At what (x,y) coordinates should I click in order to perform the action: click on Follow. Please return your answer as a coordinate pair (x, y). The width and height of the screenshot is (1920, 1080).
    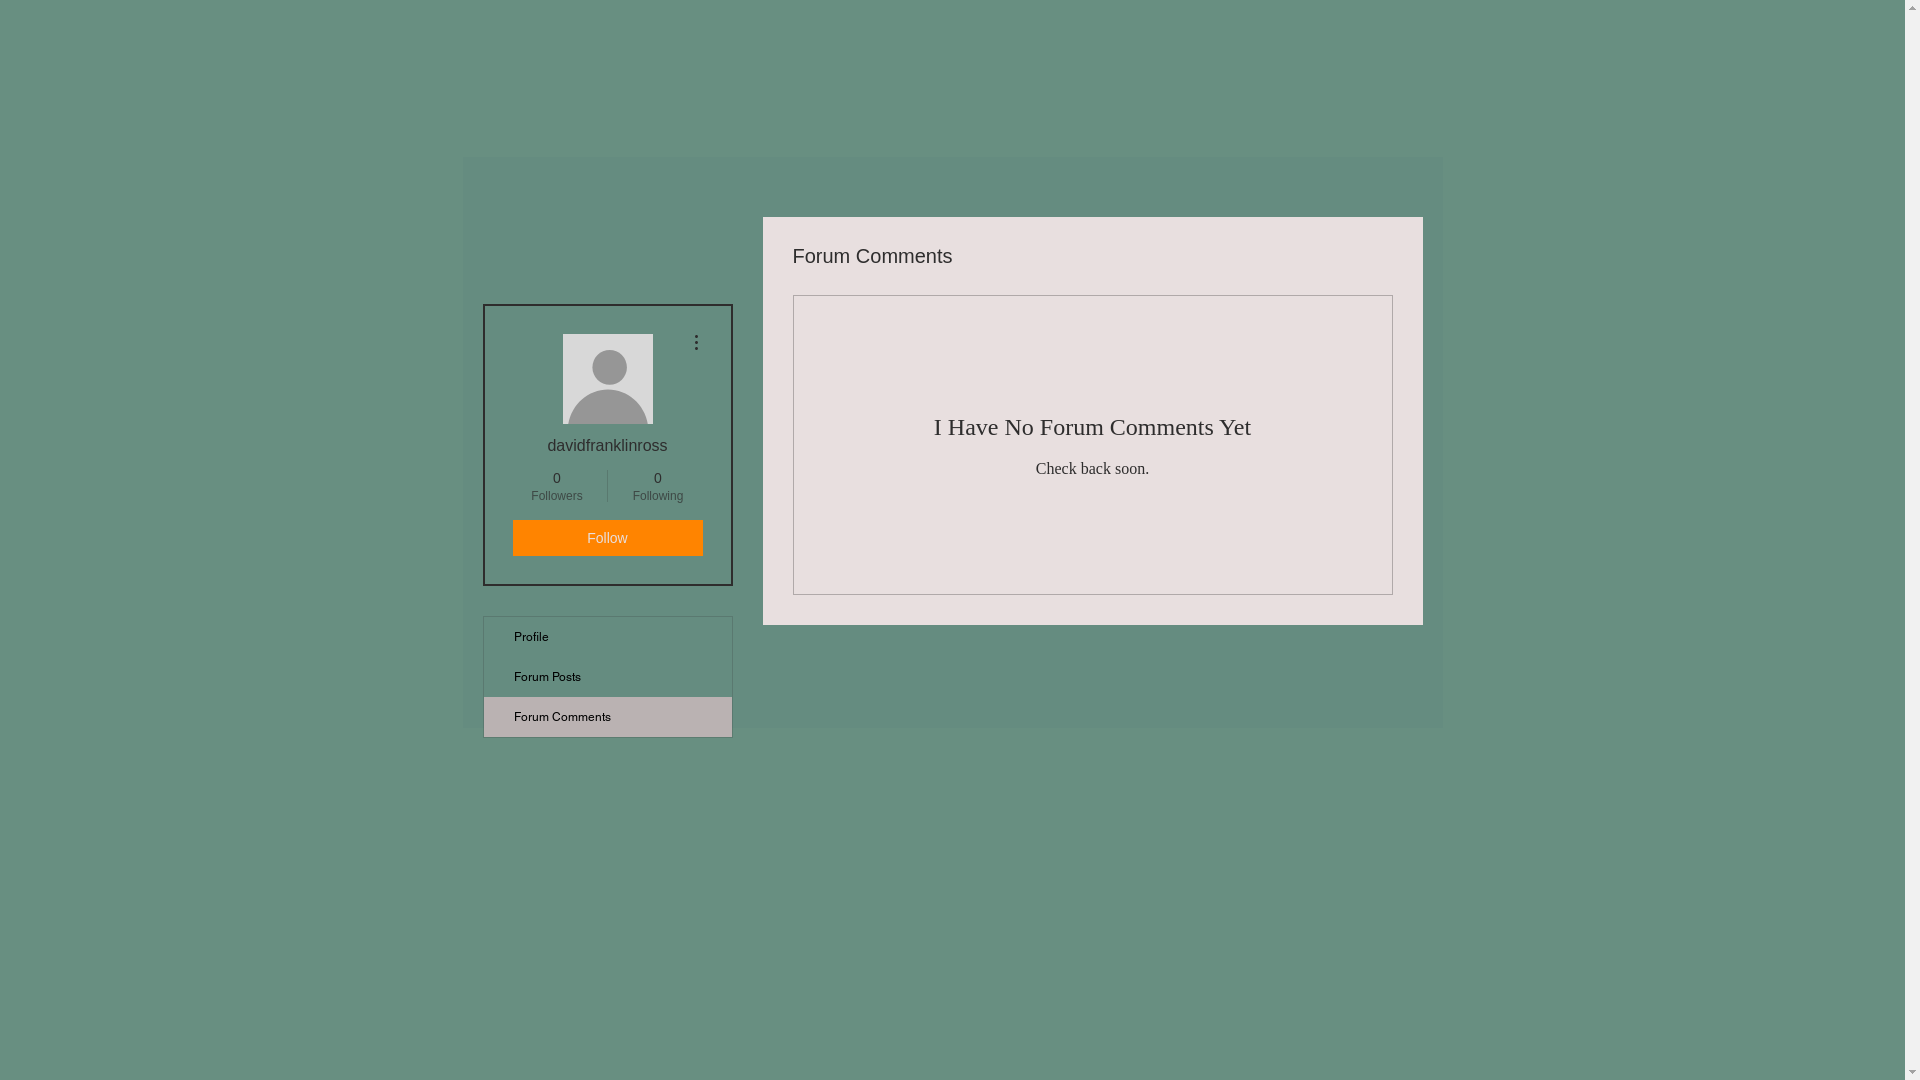
    Looking at the image, I should click on (607, 538).